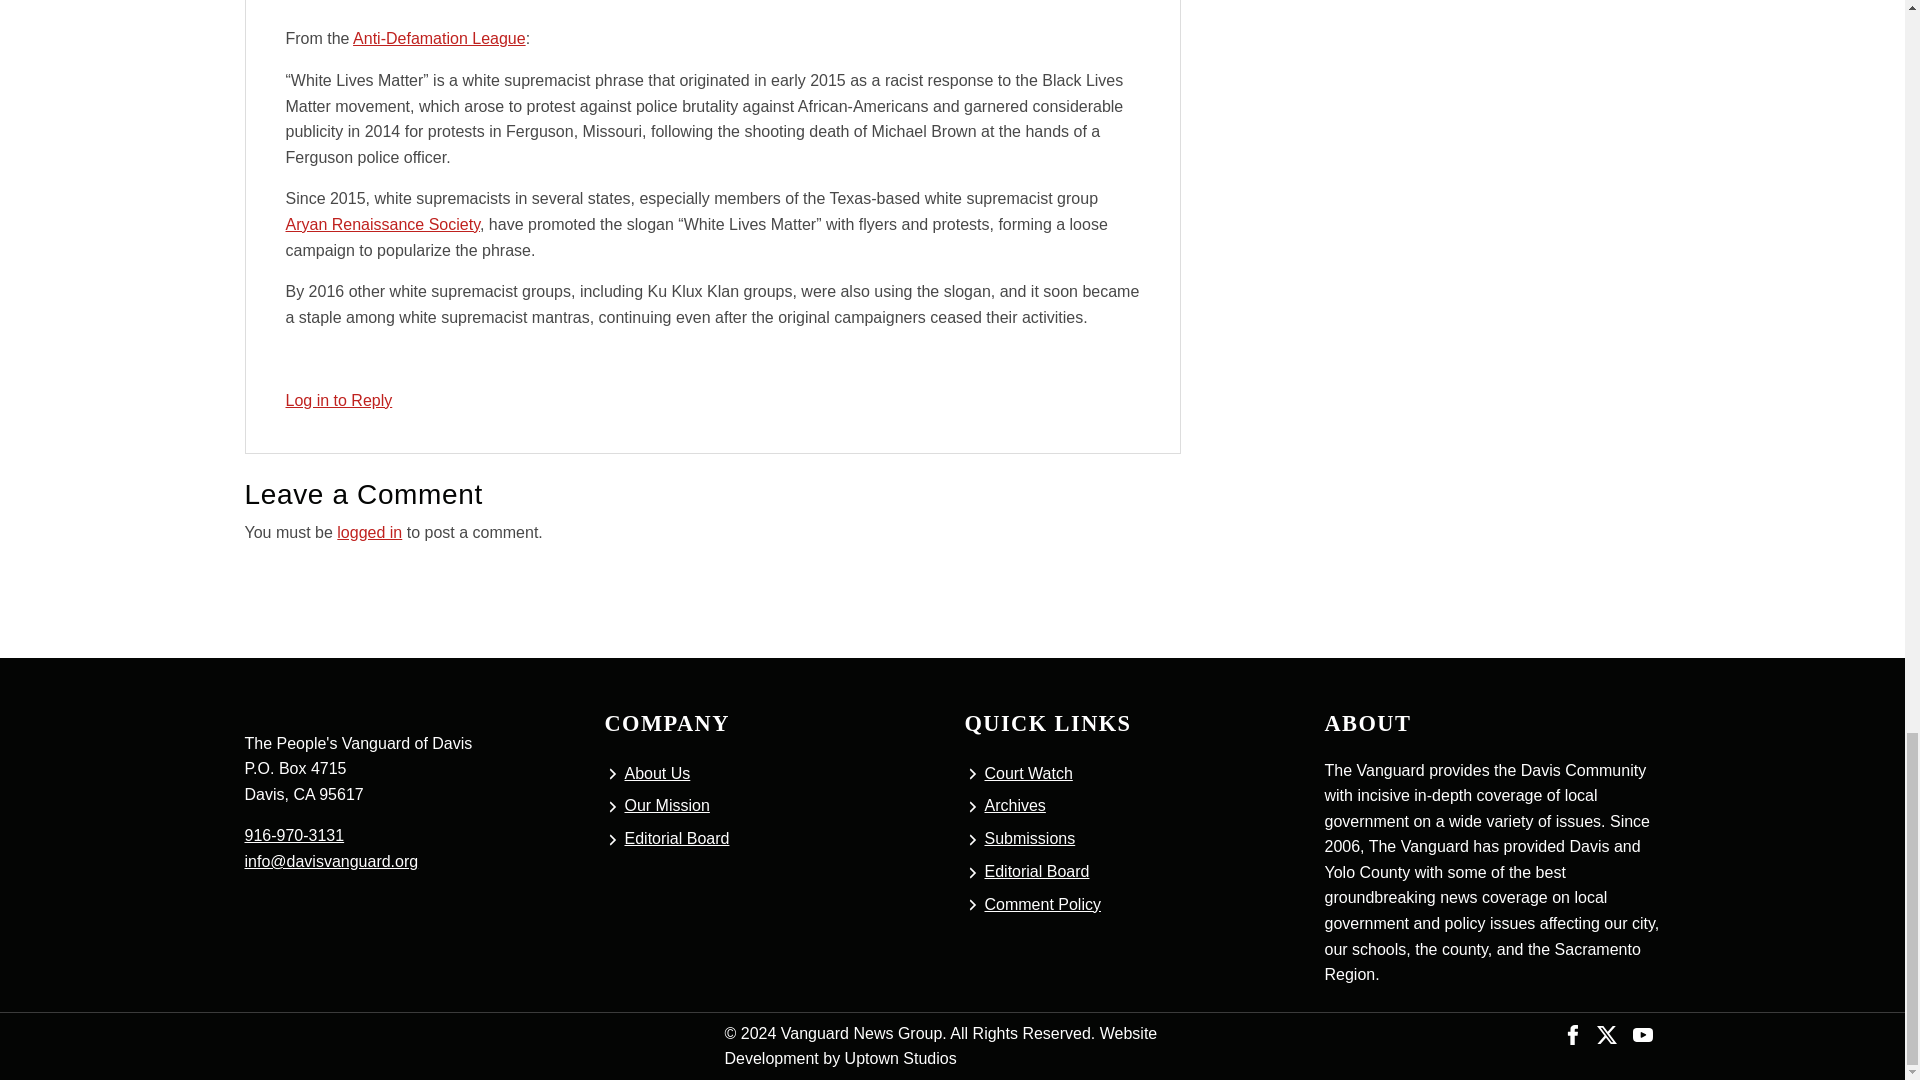  Describe the element at coordinates (1606, 1033) in the screenshot. I see `Twitter` at that location.